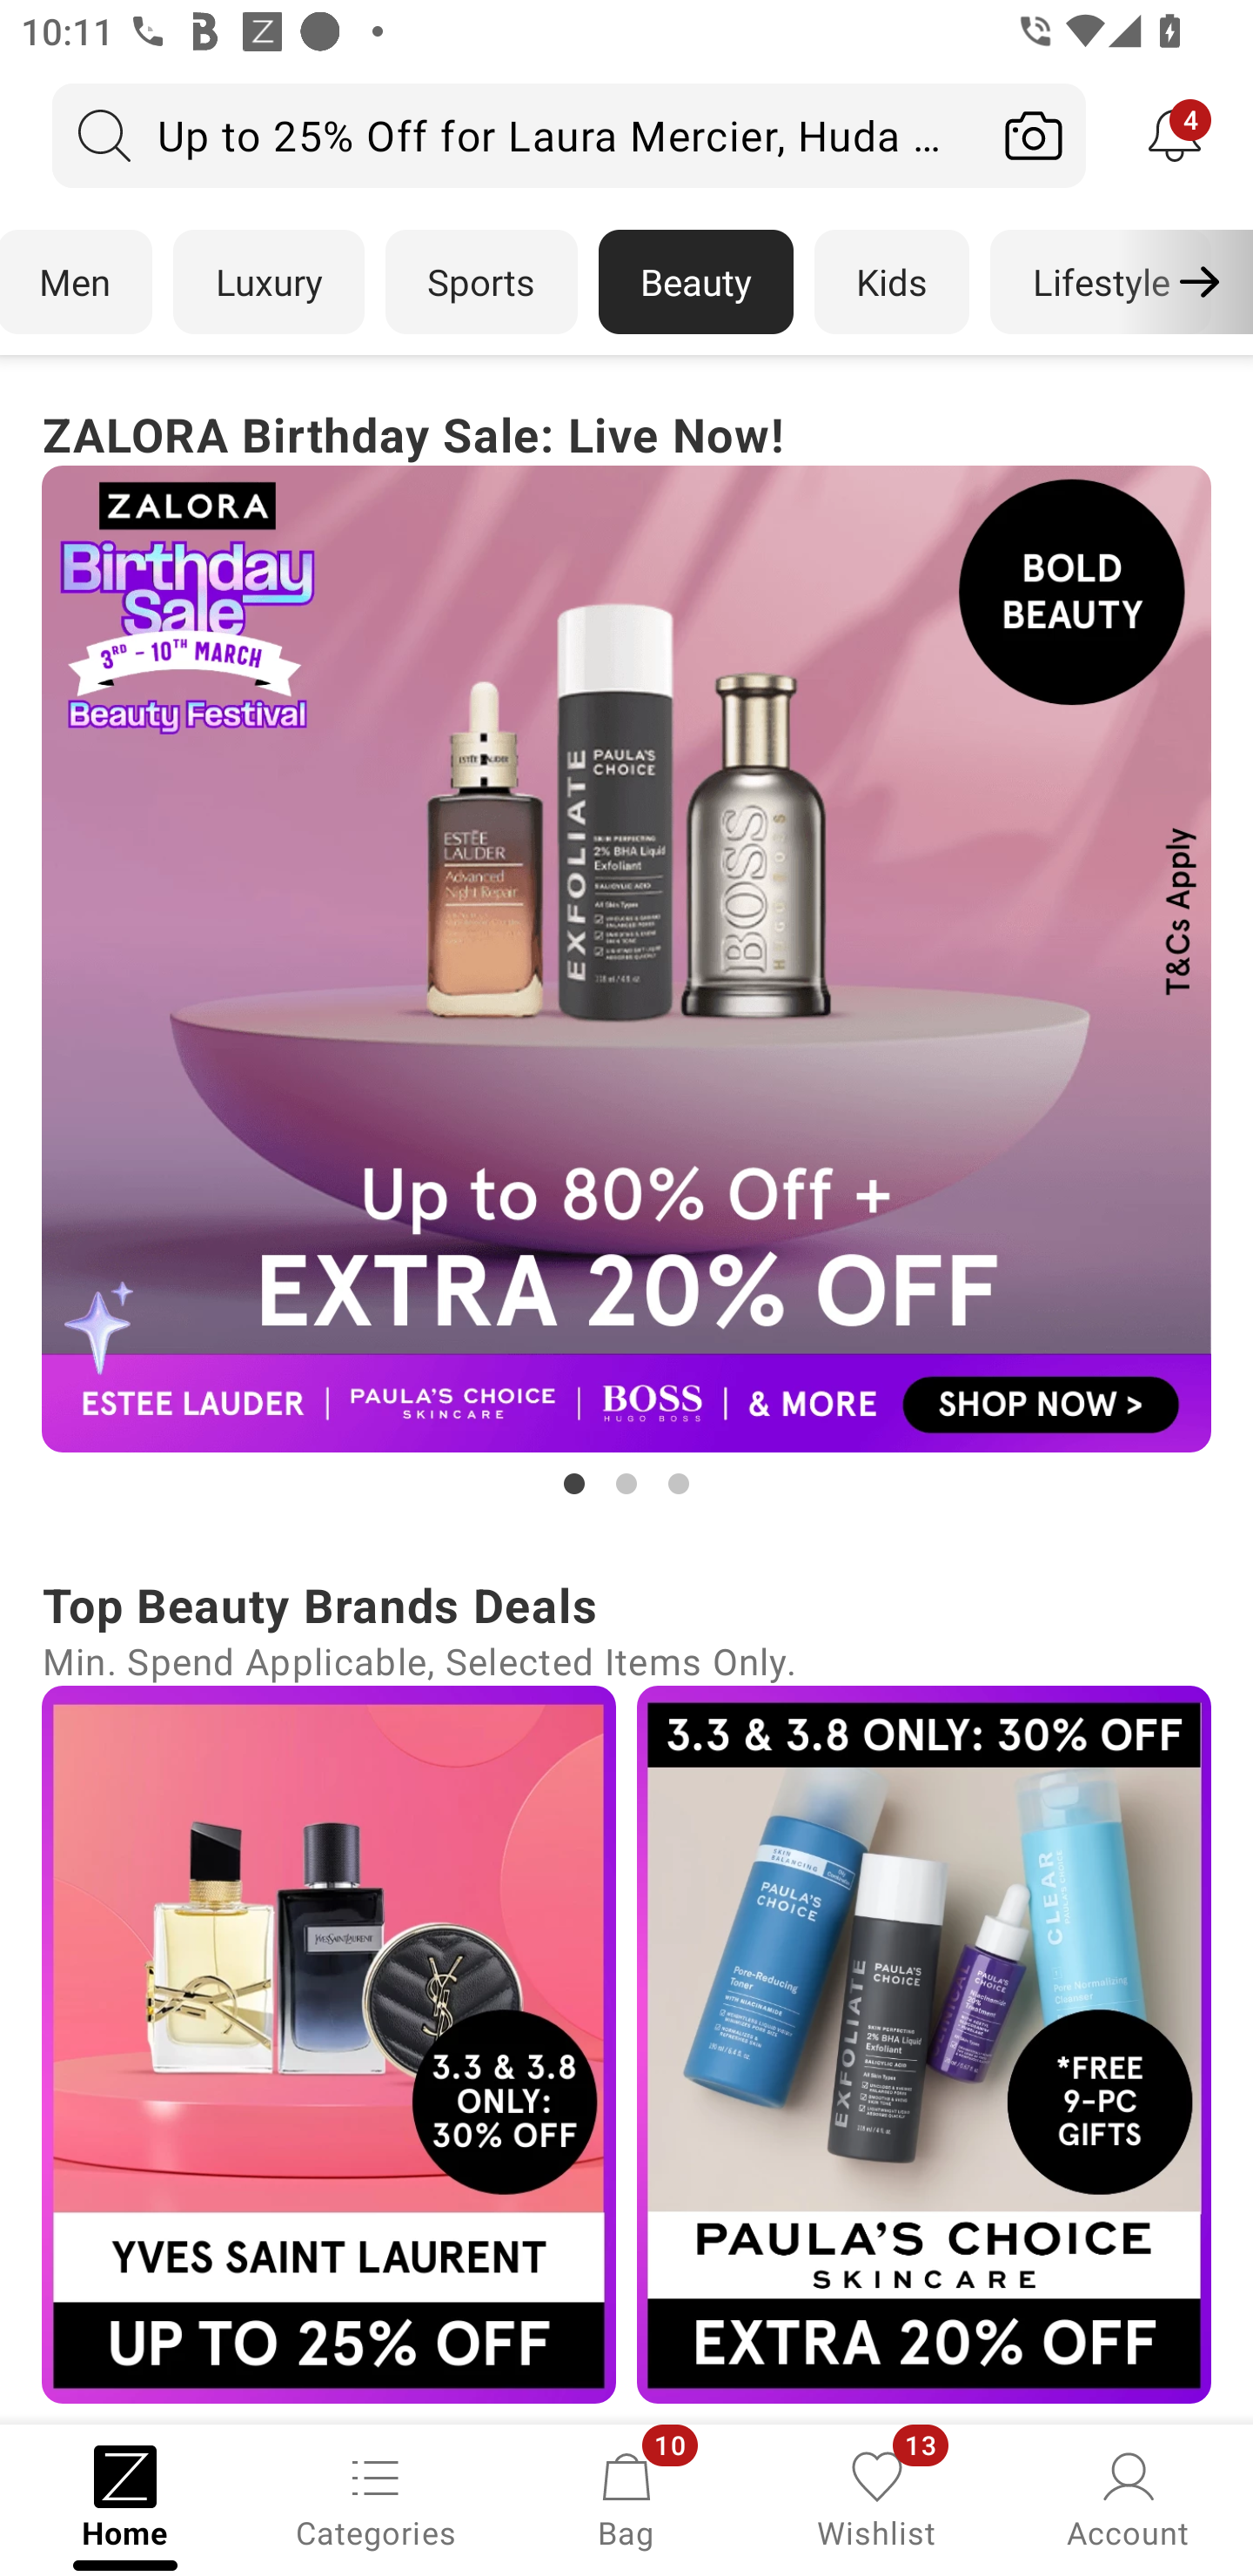  What do you see at coordinates (1100, 282) in the screenshot?
I see `Lifestyle` at bounding box center [1100, 282].